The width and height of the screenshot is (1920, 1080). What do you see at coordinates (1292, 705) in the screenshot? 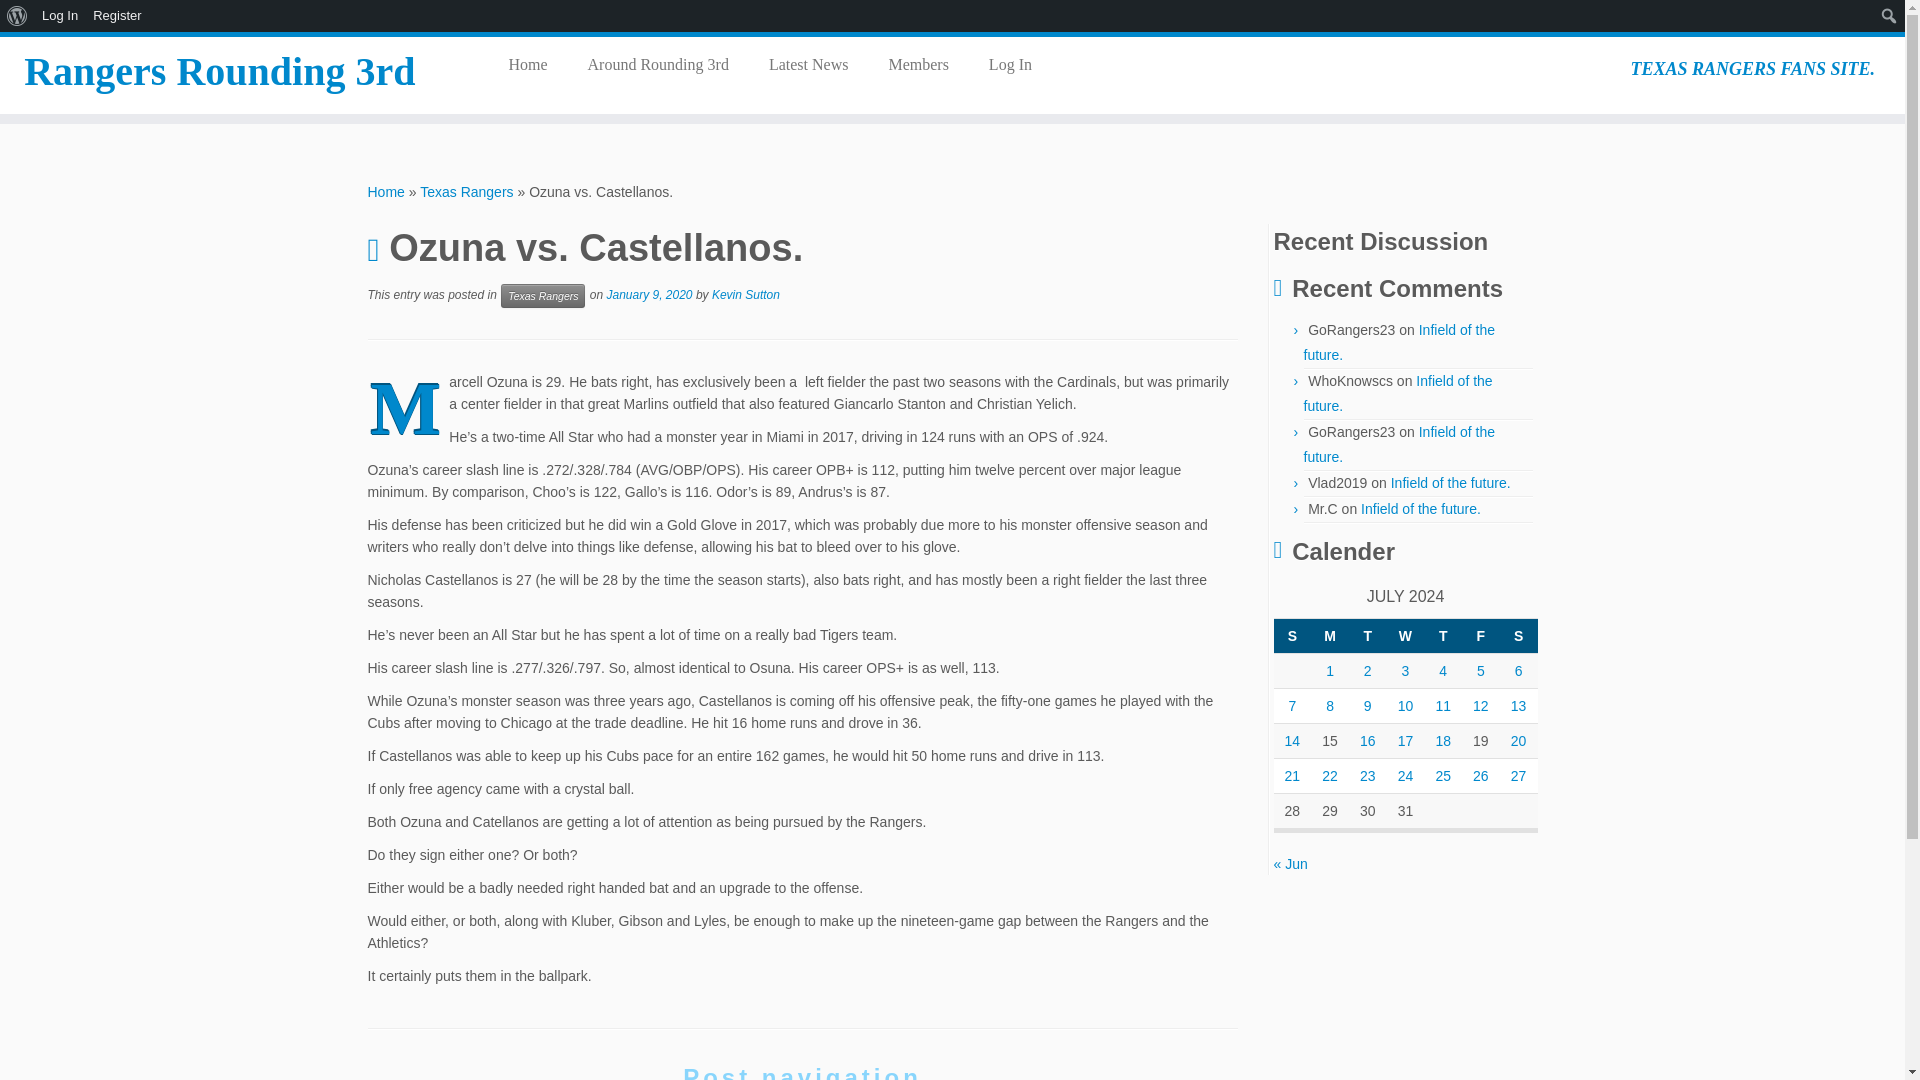
I see `7` at bounding box center [1292, 705].